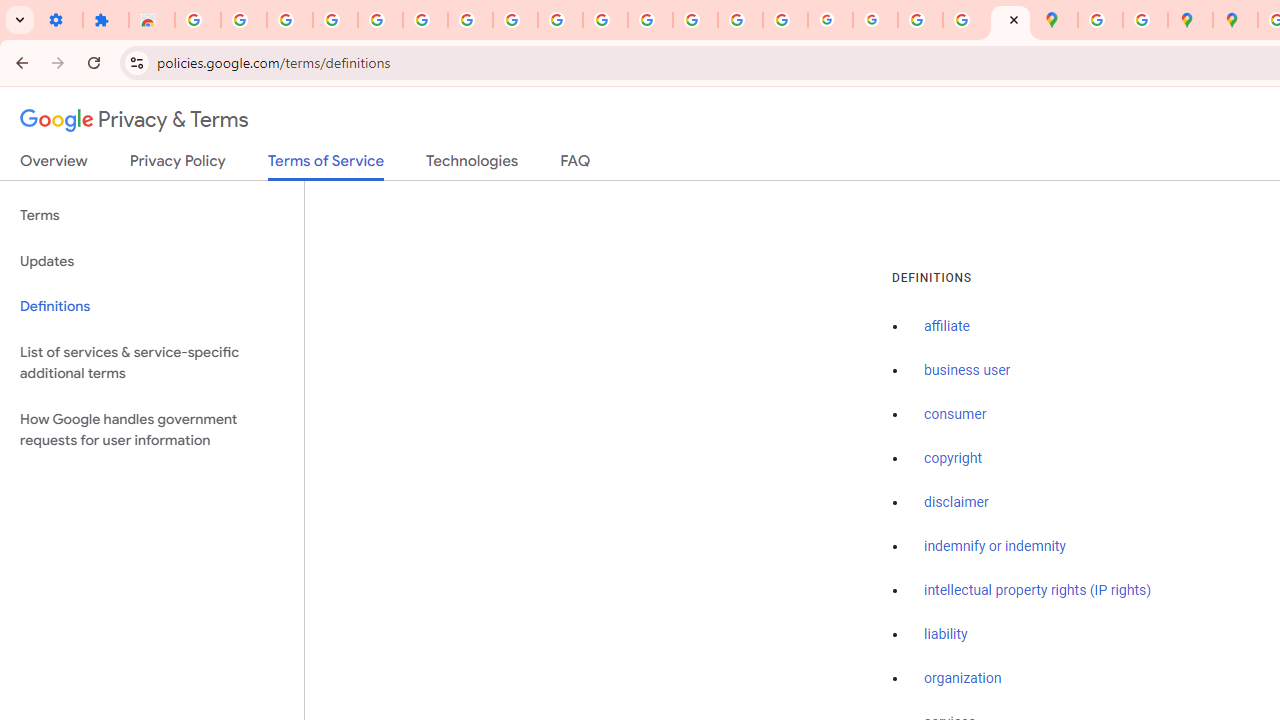 This screenshot has height=720, width=1280. Describe the element at coordinates (963, 679) in the screenshot. I see `organization` at that location.